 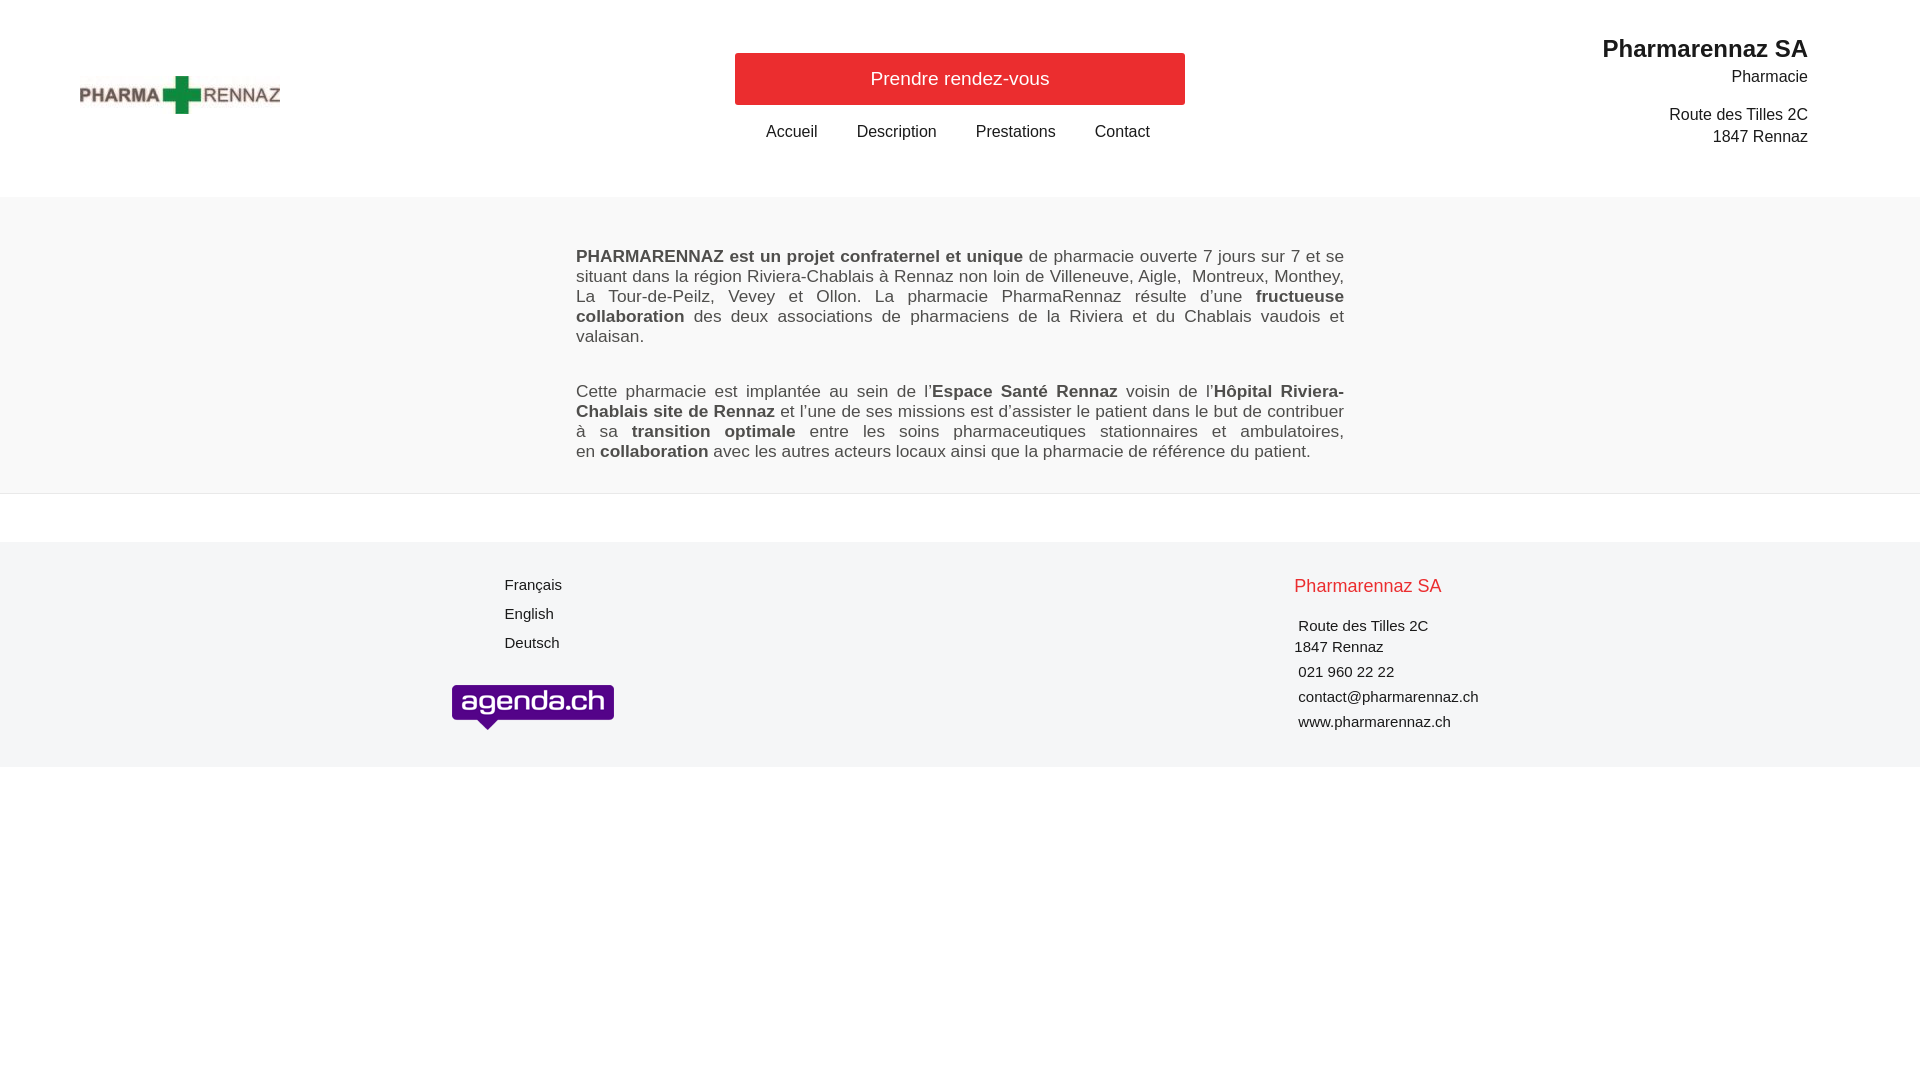 What do you see at coordinates (532, 642) in the screenshot?
I see `Deutsch` at bounding box center [532, 642].